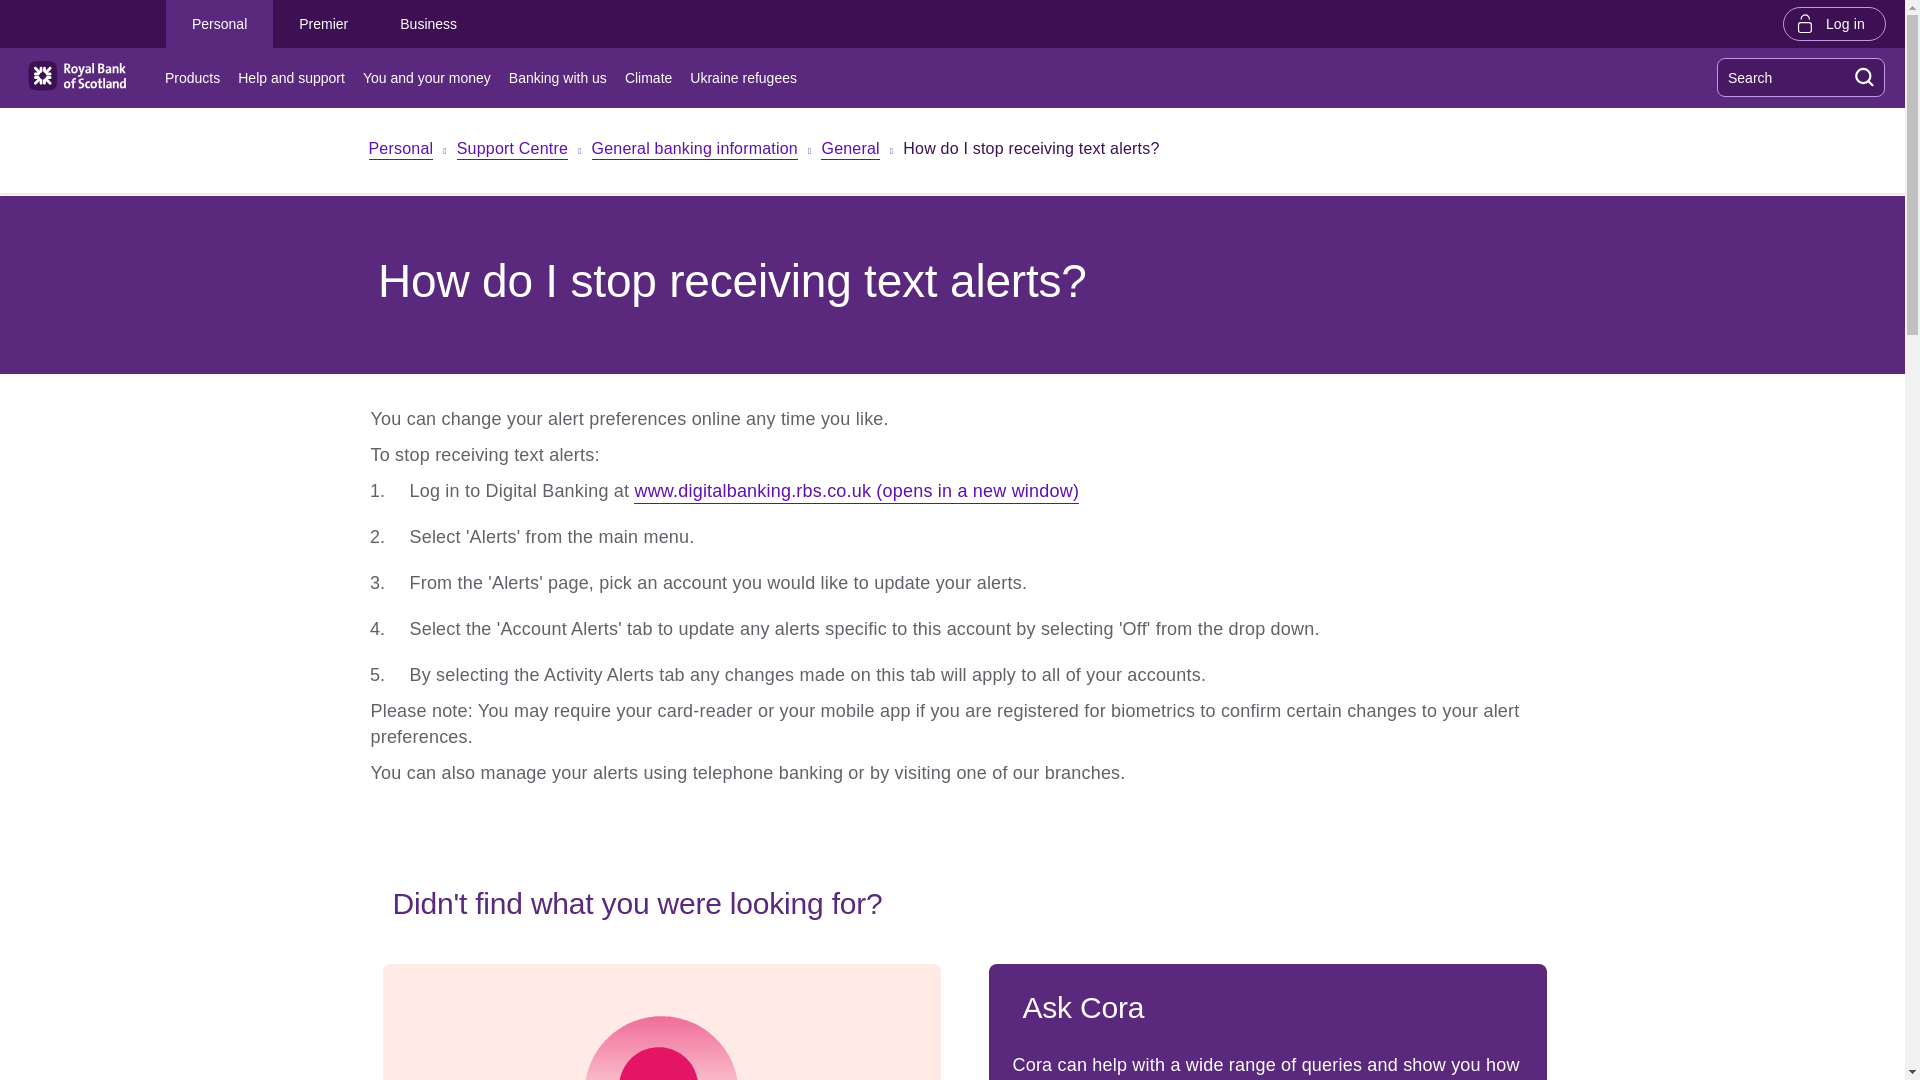  What do you see at coordinates (400, 150) in the screenshot?
I see `Personal` at bounding box center [400, 150].